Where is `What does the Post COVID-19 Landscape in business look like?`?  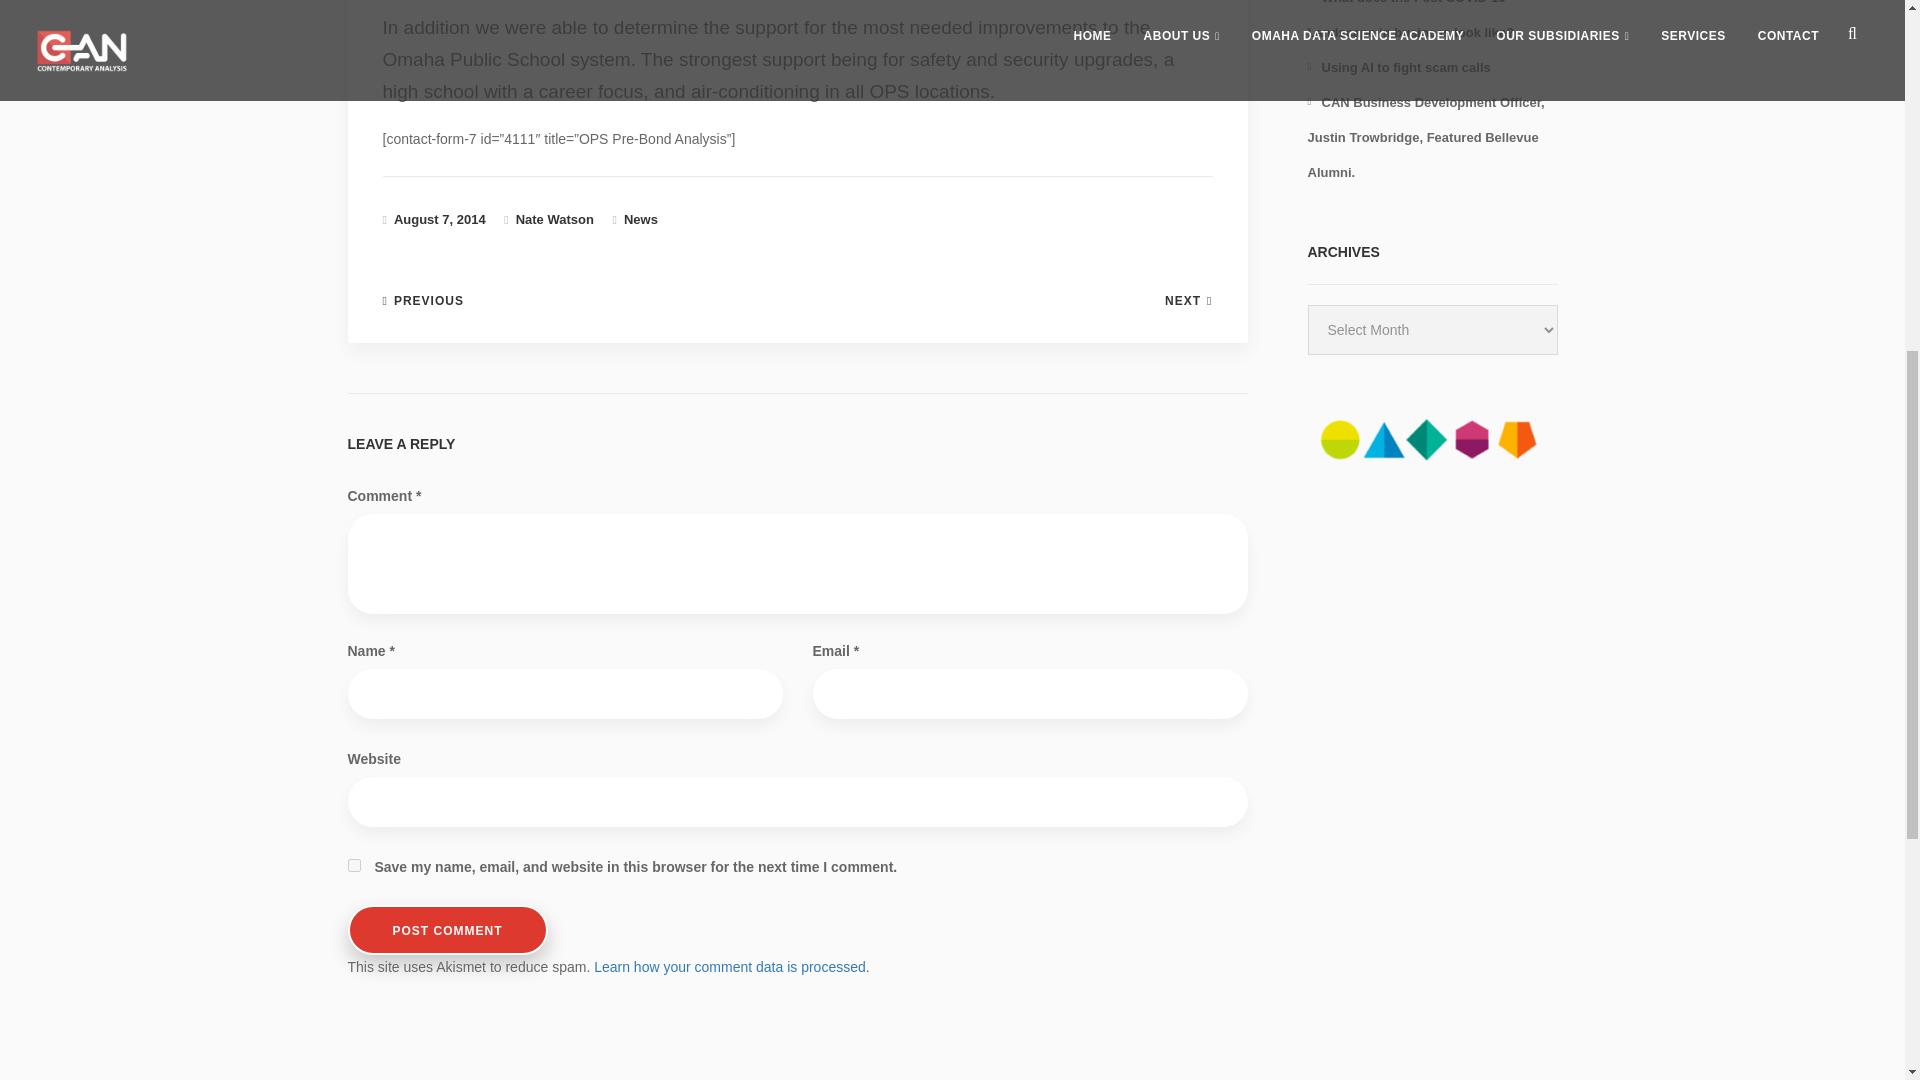 What does the Post COVID-19 Landscape in business look like? is located at coordinates (1410, 20).